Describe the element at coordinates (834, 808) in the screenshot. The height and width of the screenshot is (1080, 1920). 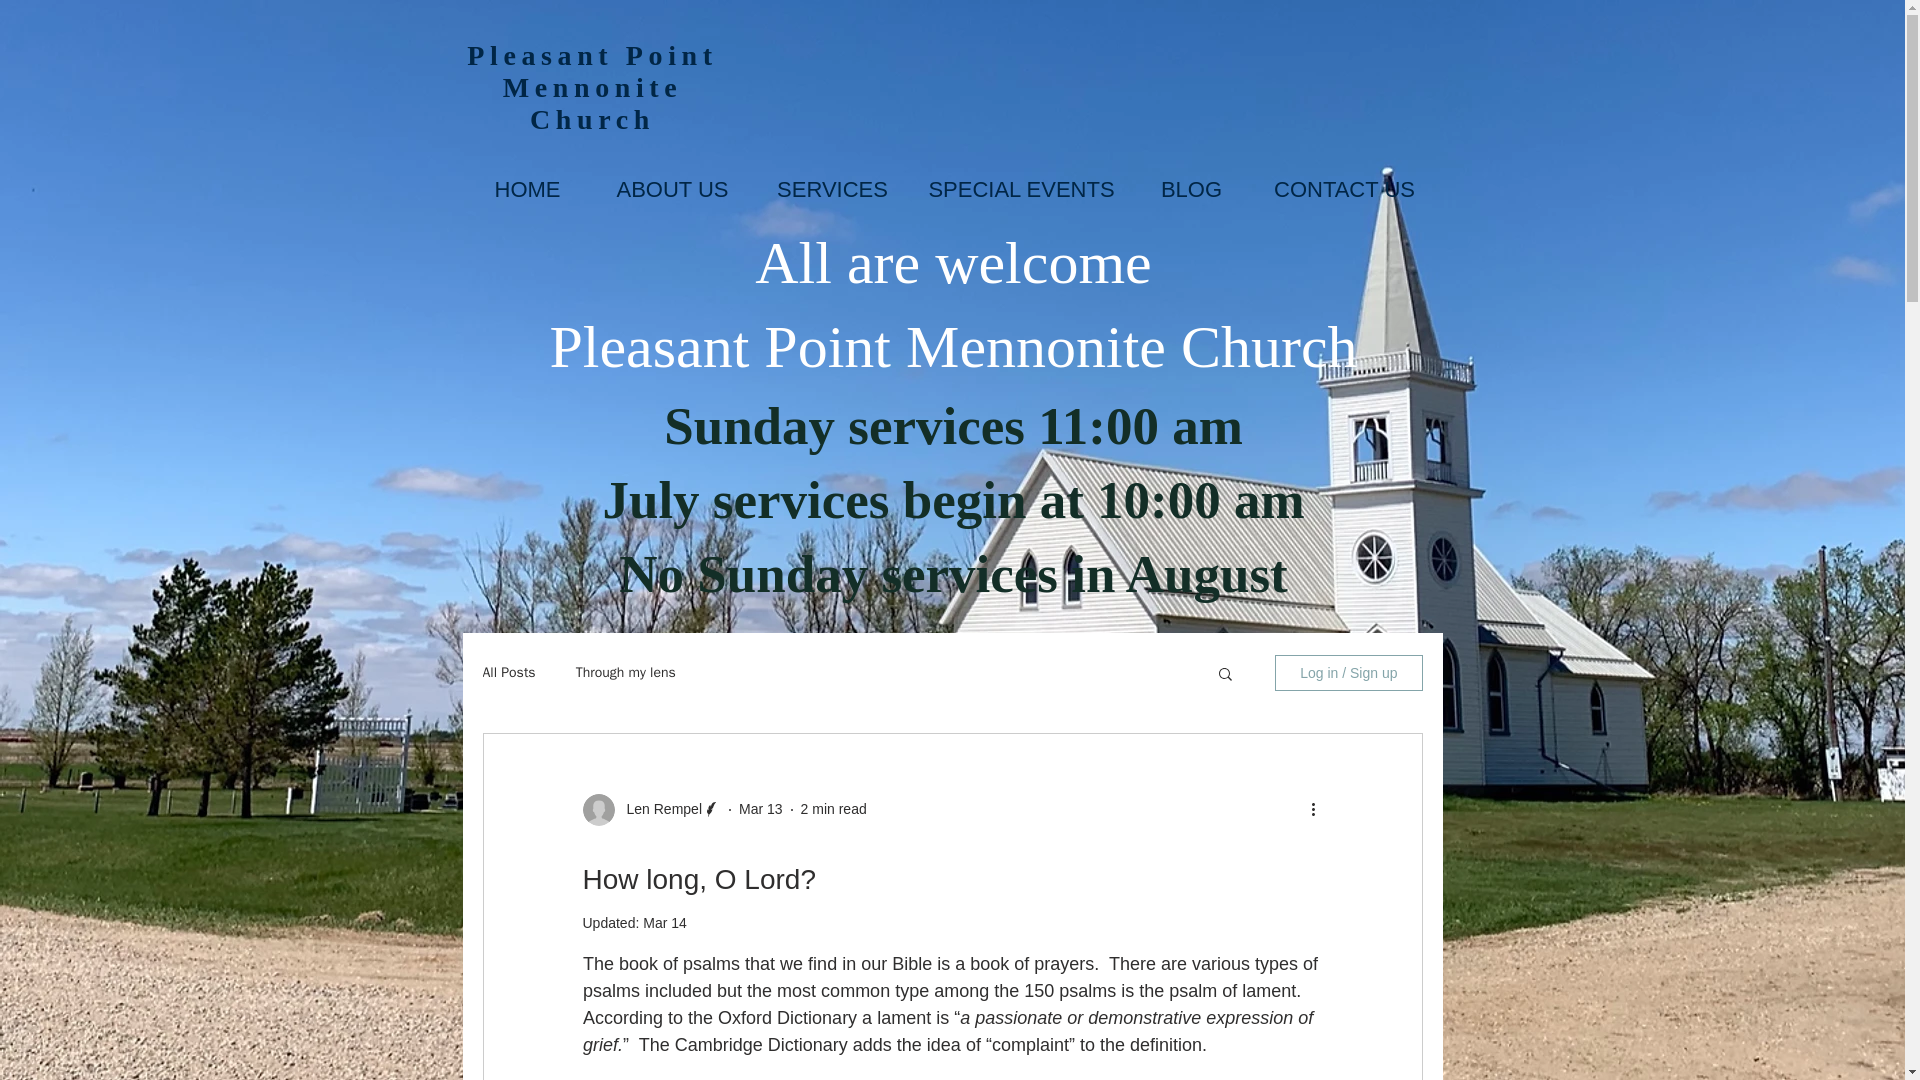
I see `2 min read` at that location.